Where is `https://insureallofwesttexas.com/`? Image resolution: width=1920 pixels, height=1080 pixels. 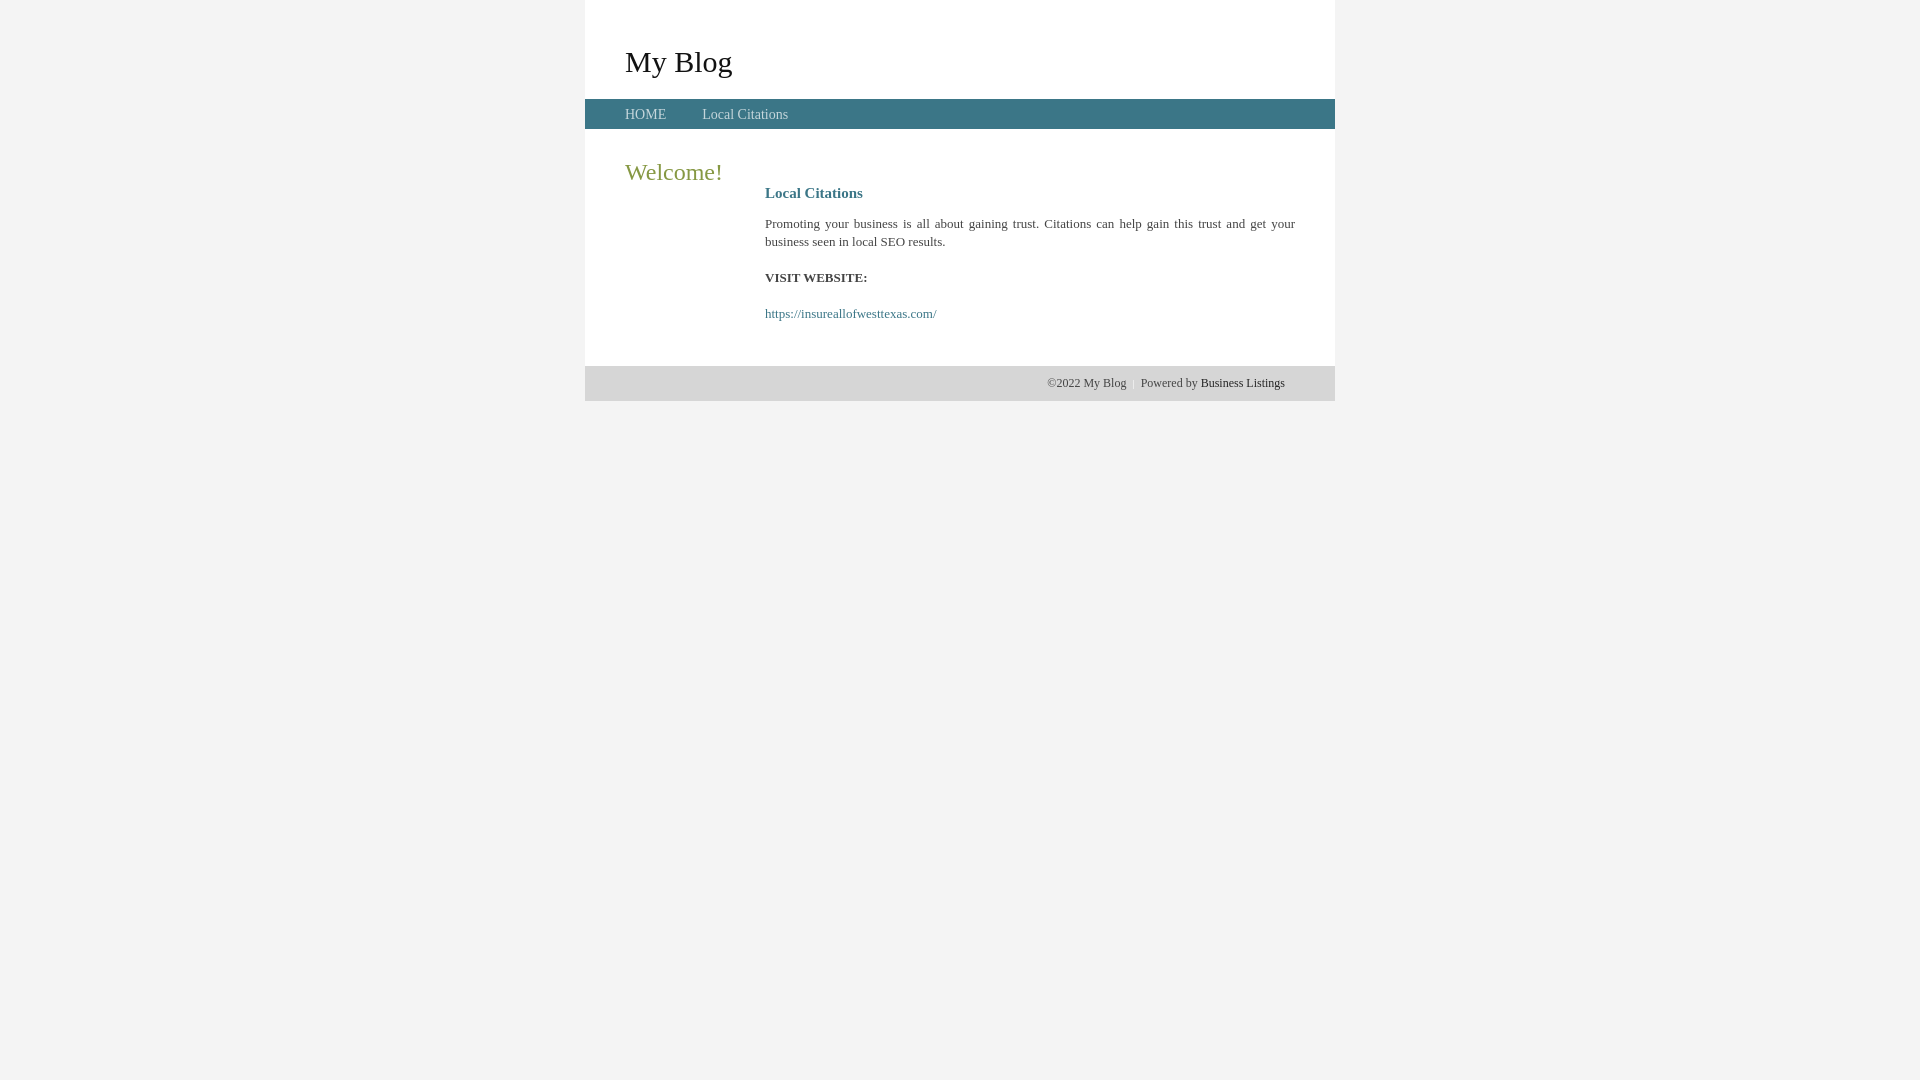
https://insureallofwesttexas.com/ is located at coordinates (851, 314).